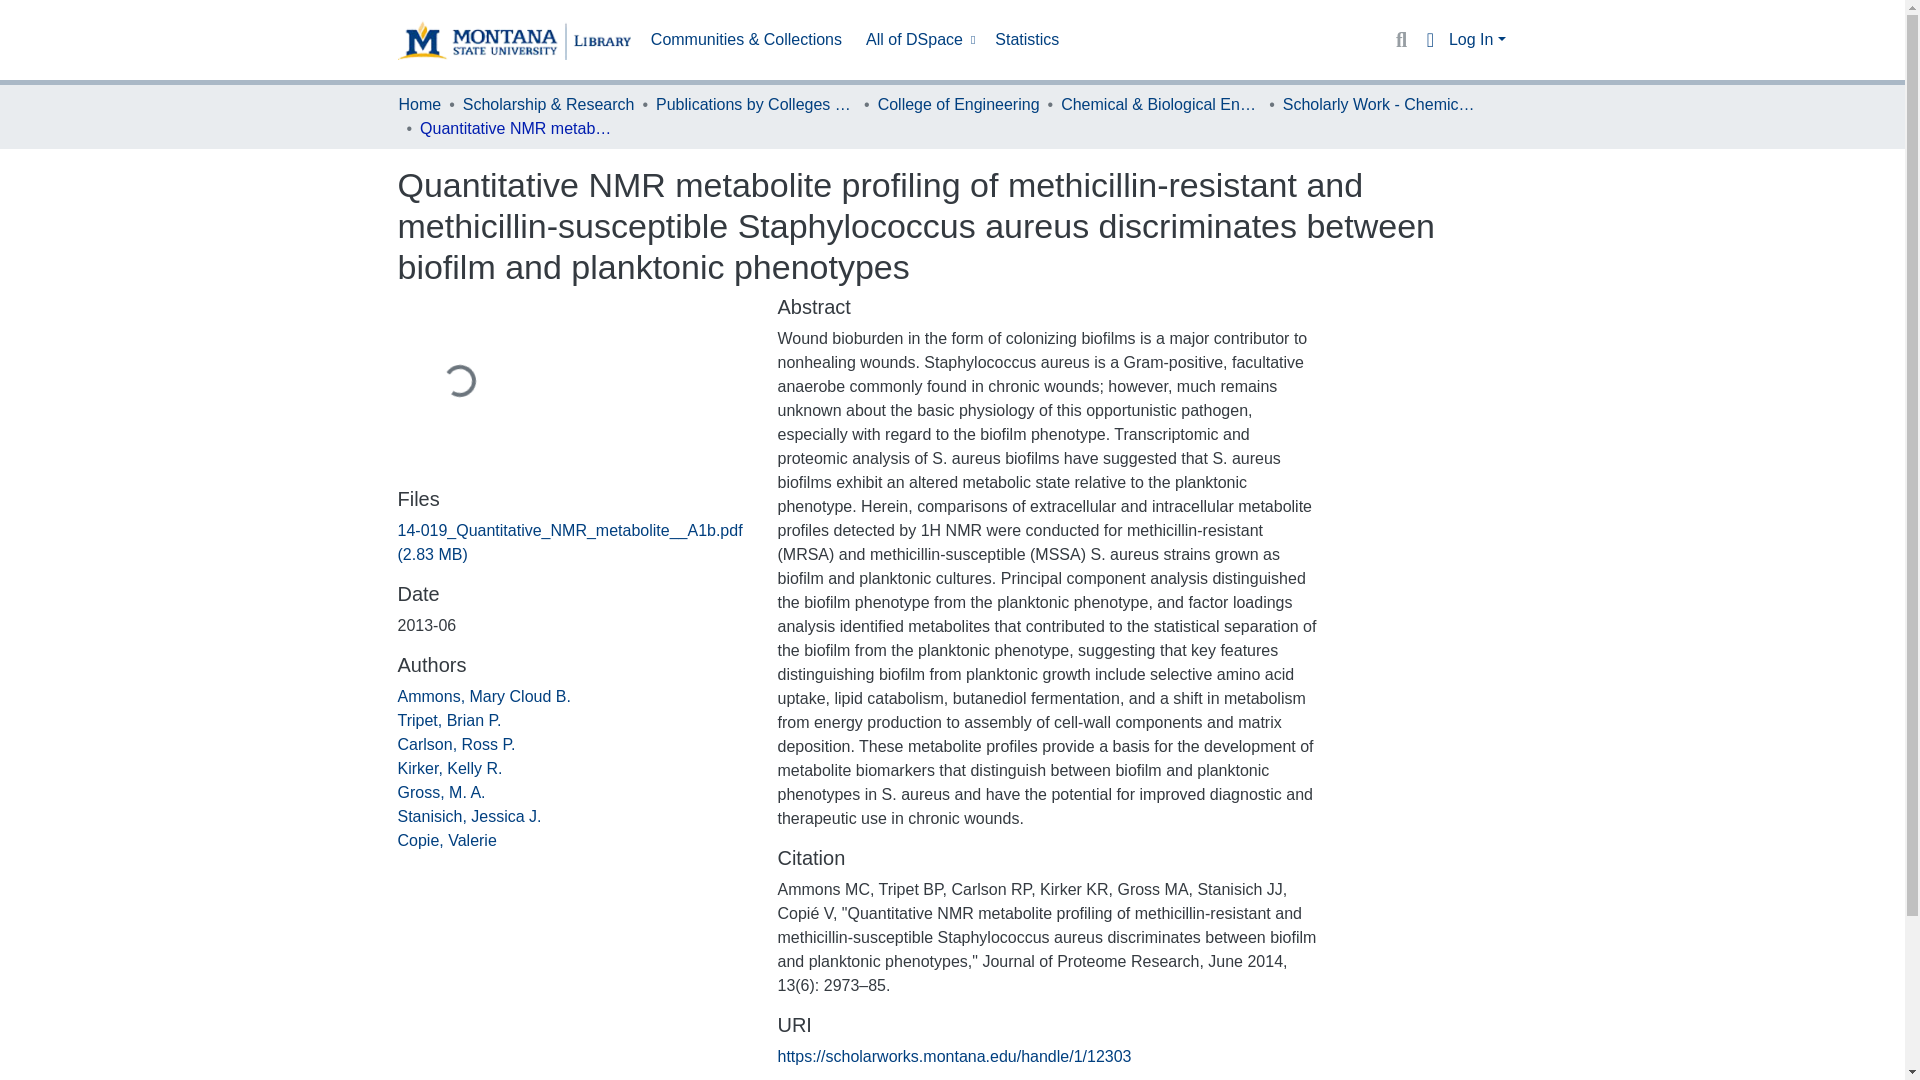  I want to click on Language switch, so click(1430, 40).